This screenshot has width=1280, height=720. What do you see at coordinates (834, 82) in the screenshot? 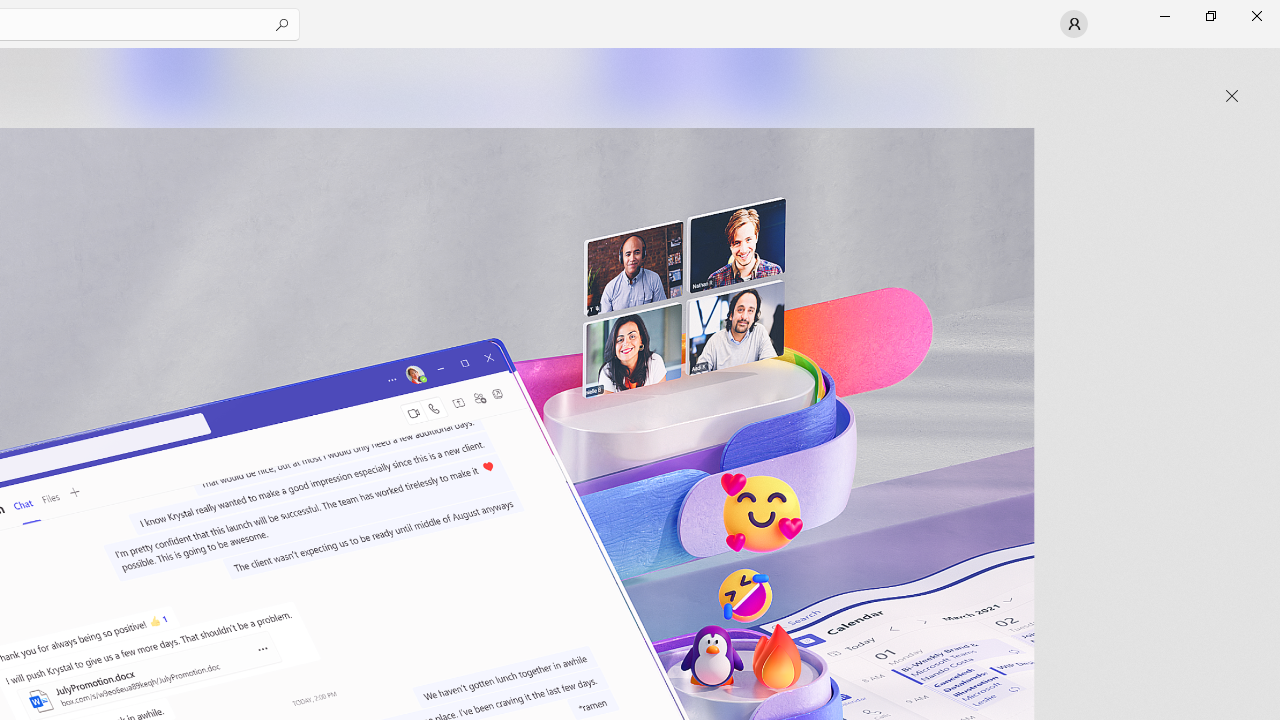
I see `Screenshot 3` at bounding box center [834, 82].